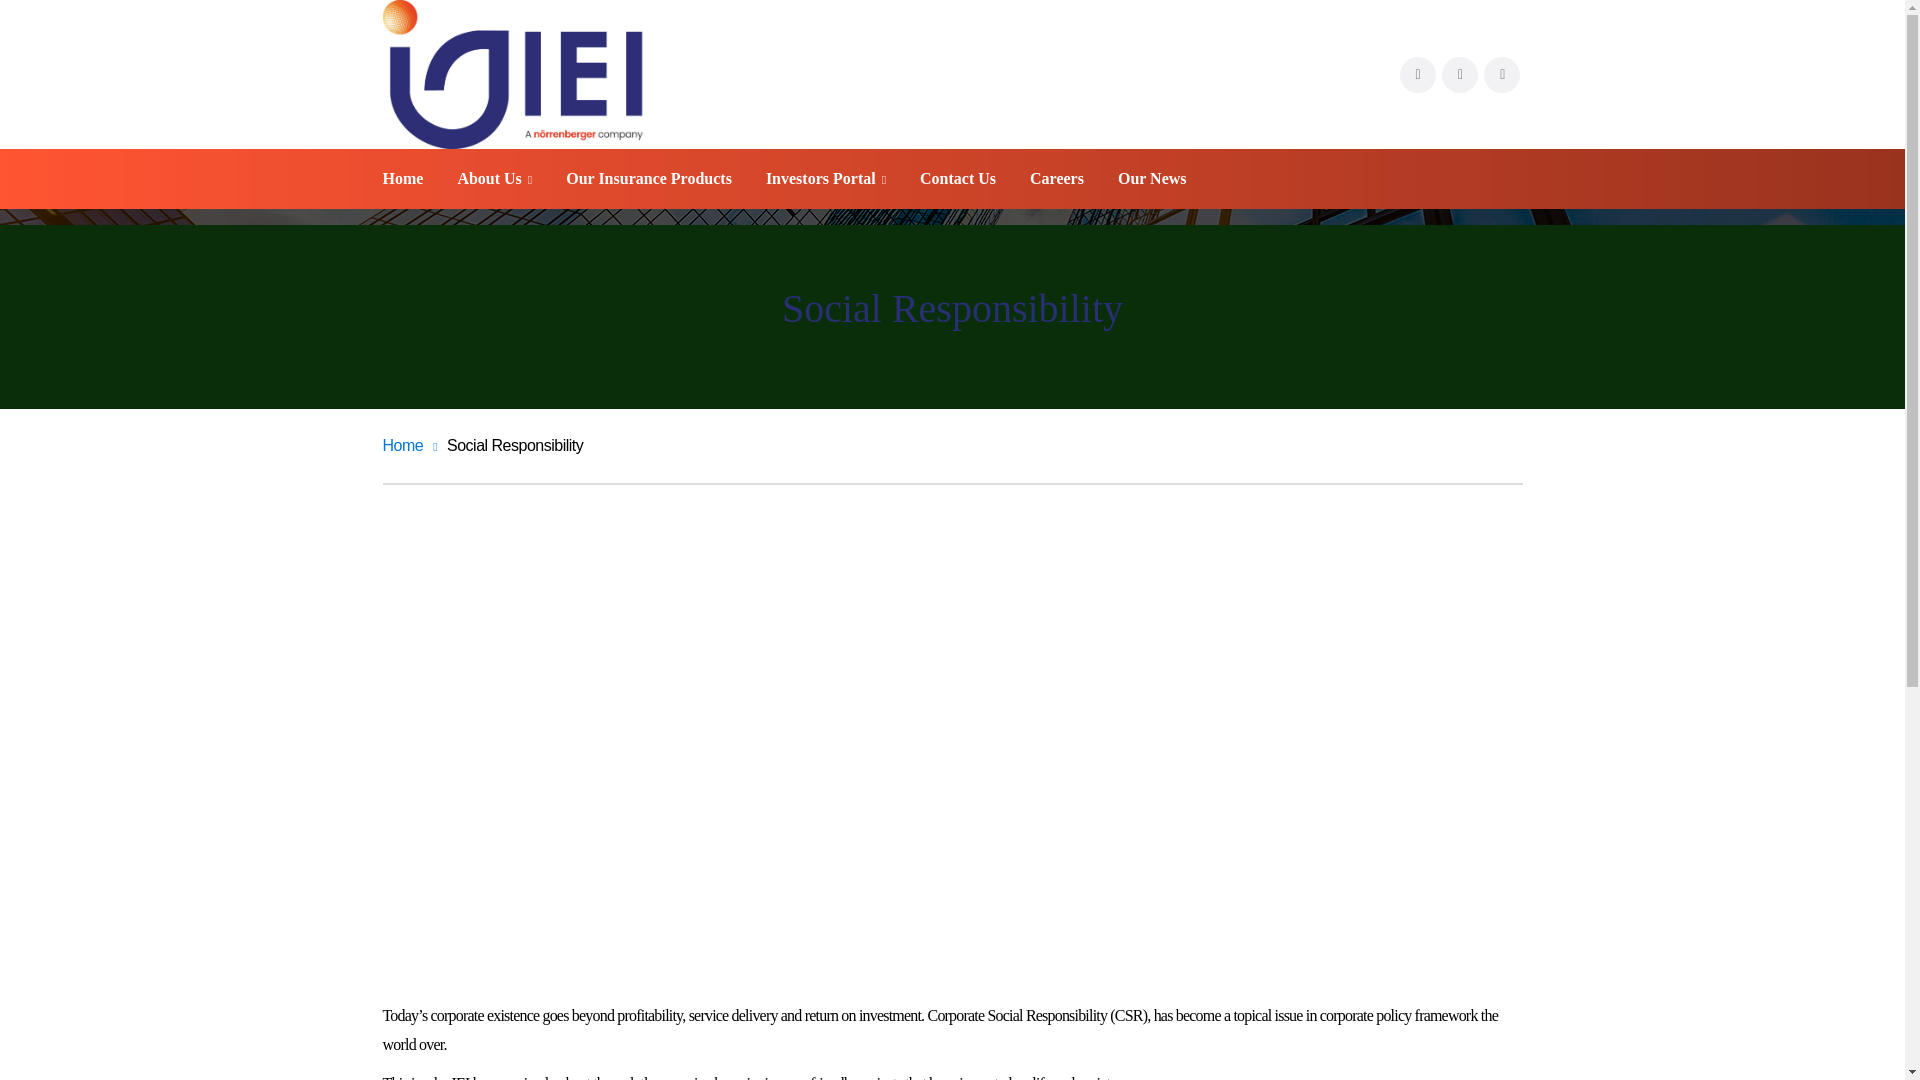 Image resolution: width=1920 pixels, height=1080 pixels. Describe the element at coordinates (494, 178) in the screenshot. I see `About Us` at that location.